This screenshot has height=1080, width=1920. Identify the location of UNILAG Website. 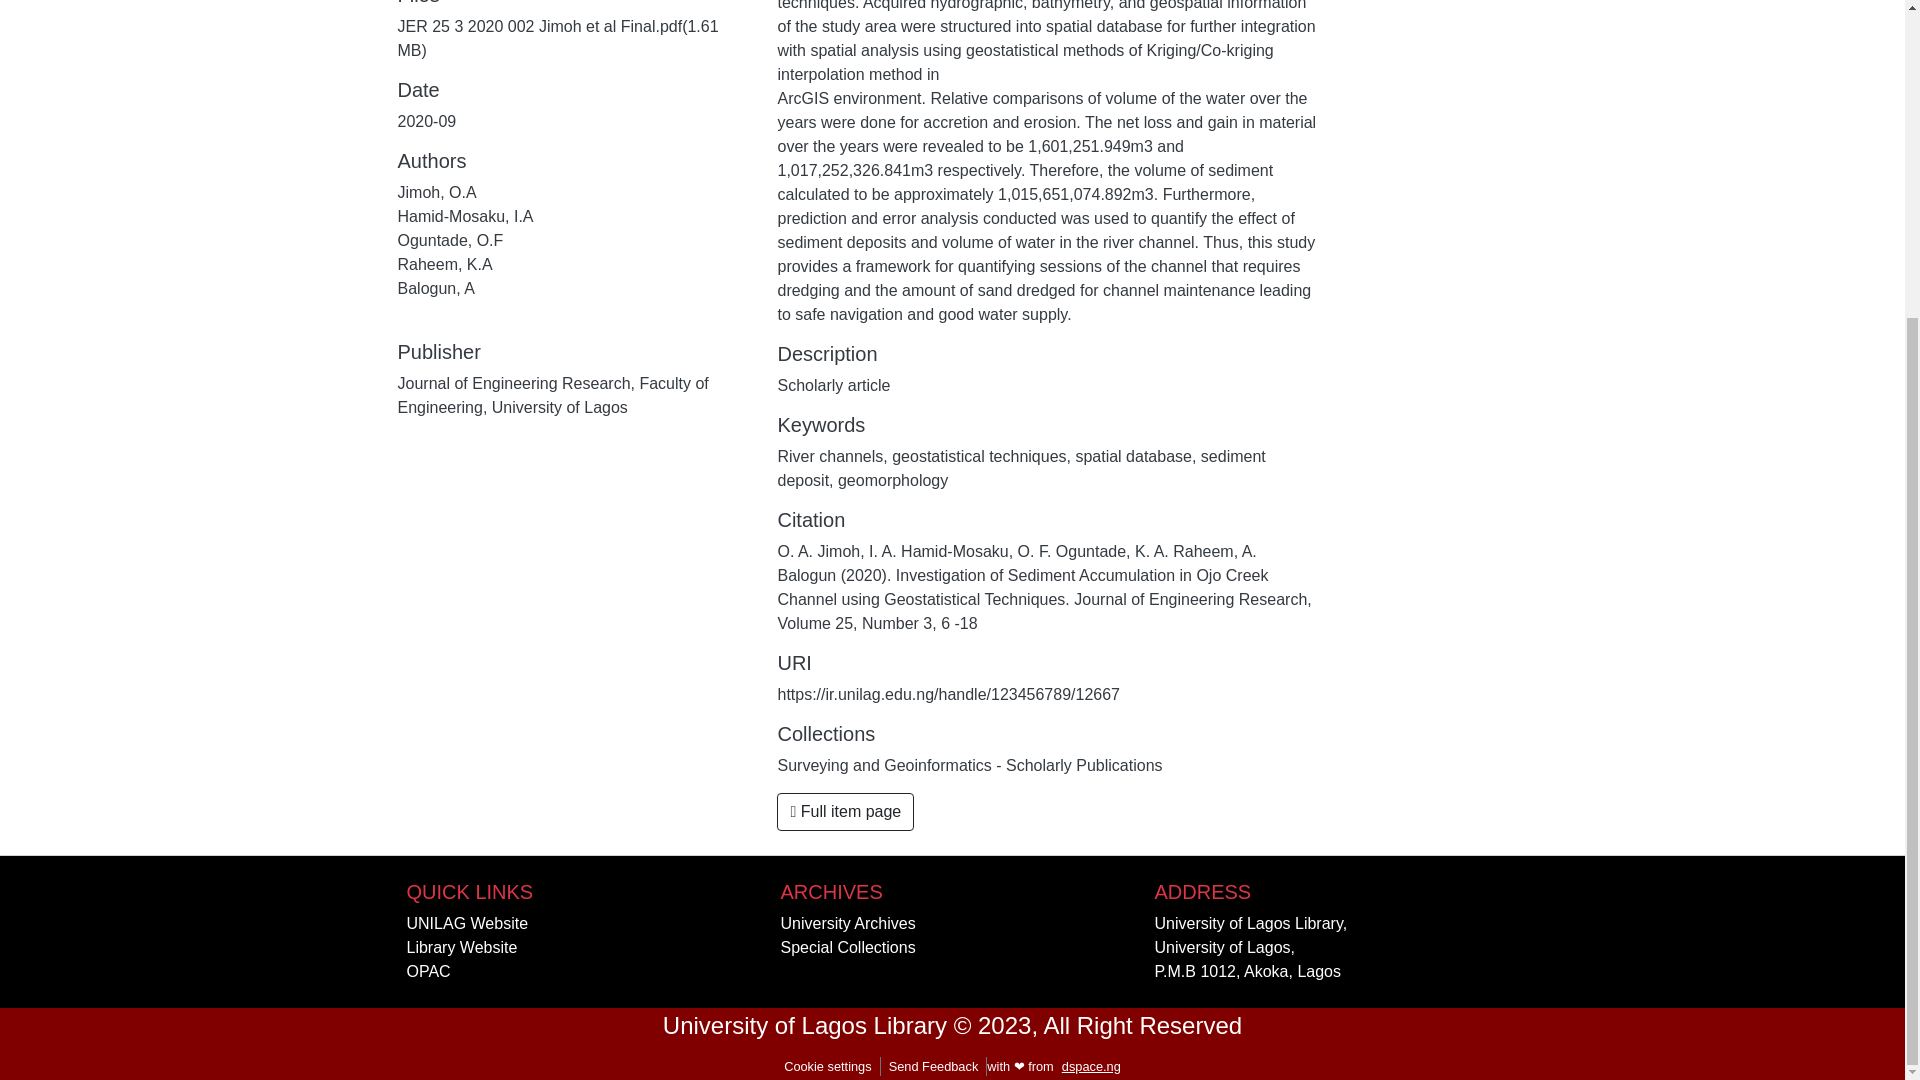
(466, 923).